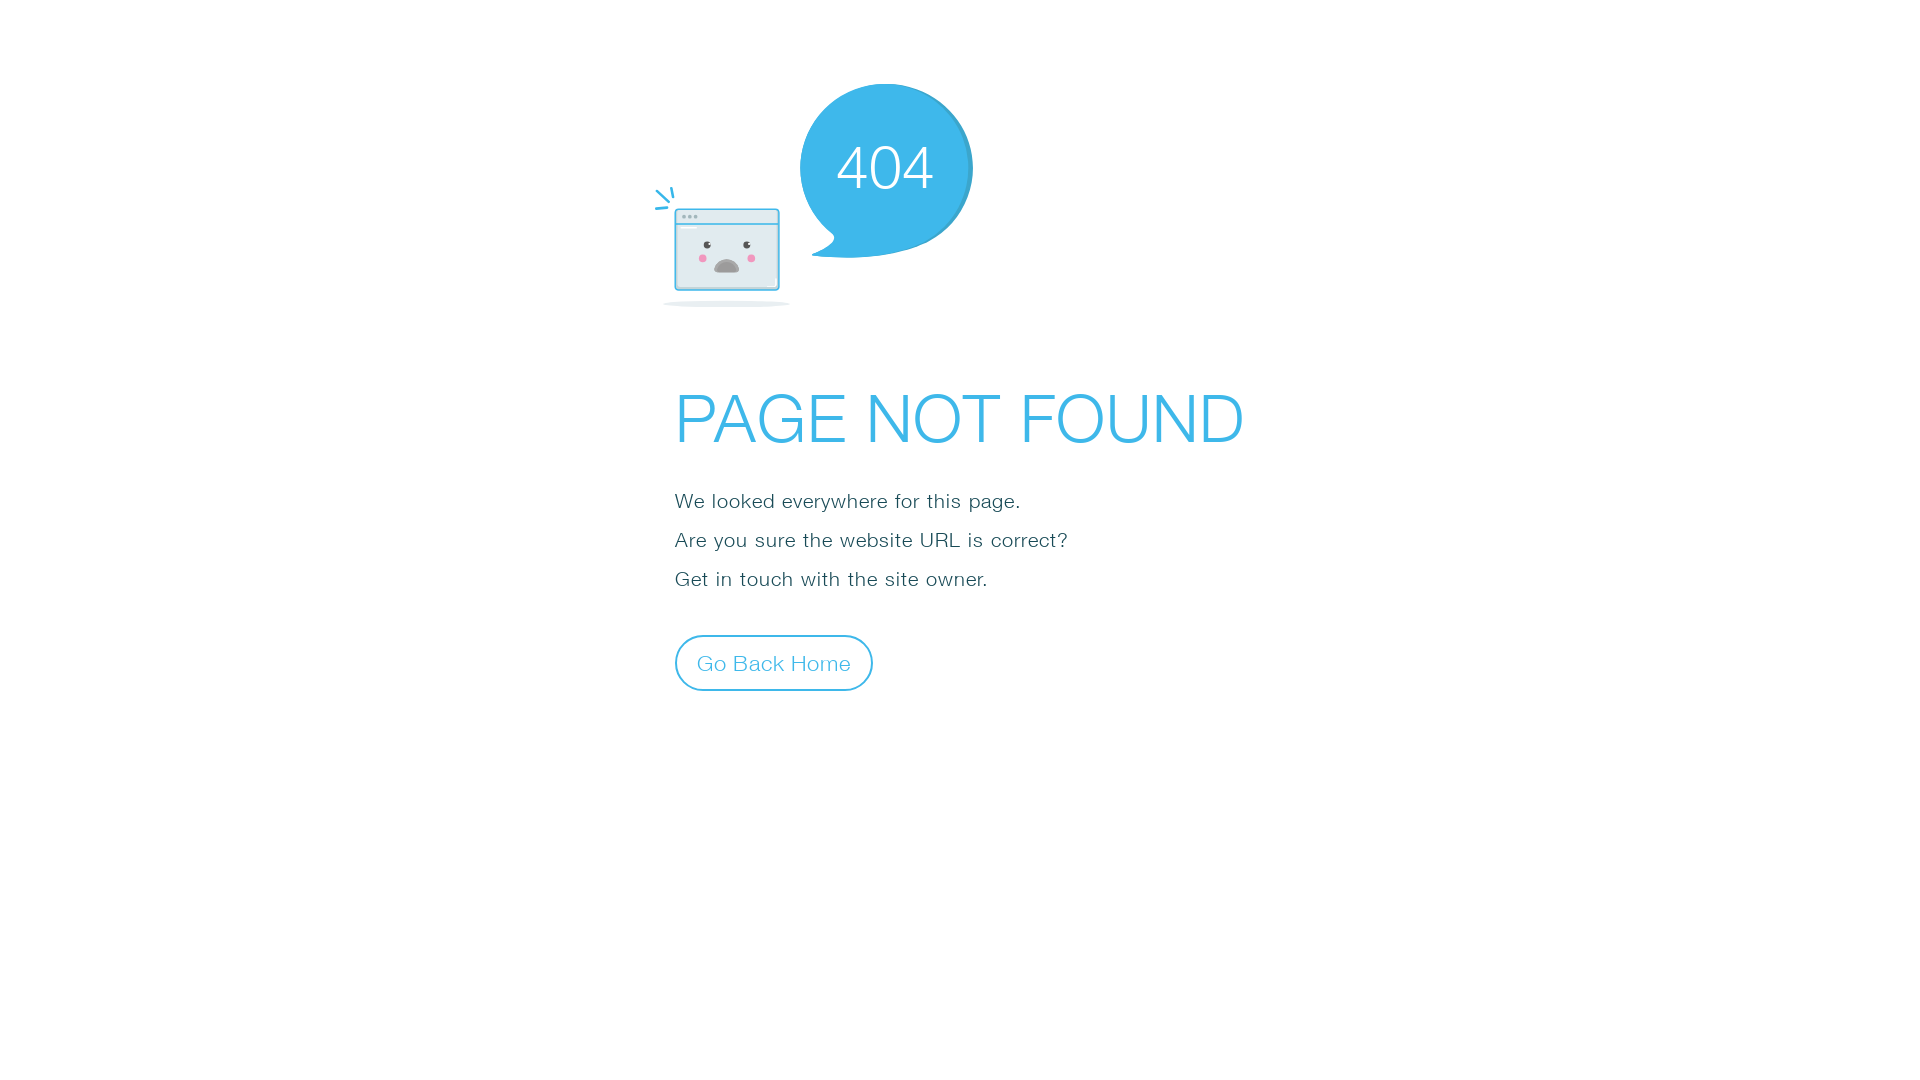  What do you see at coordinates (774, 662) in the screenshot?
I see `Go Back Home` at bounding box center [774, 662].